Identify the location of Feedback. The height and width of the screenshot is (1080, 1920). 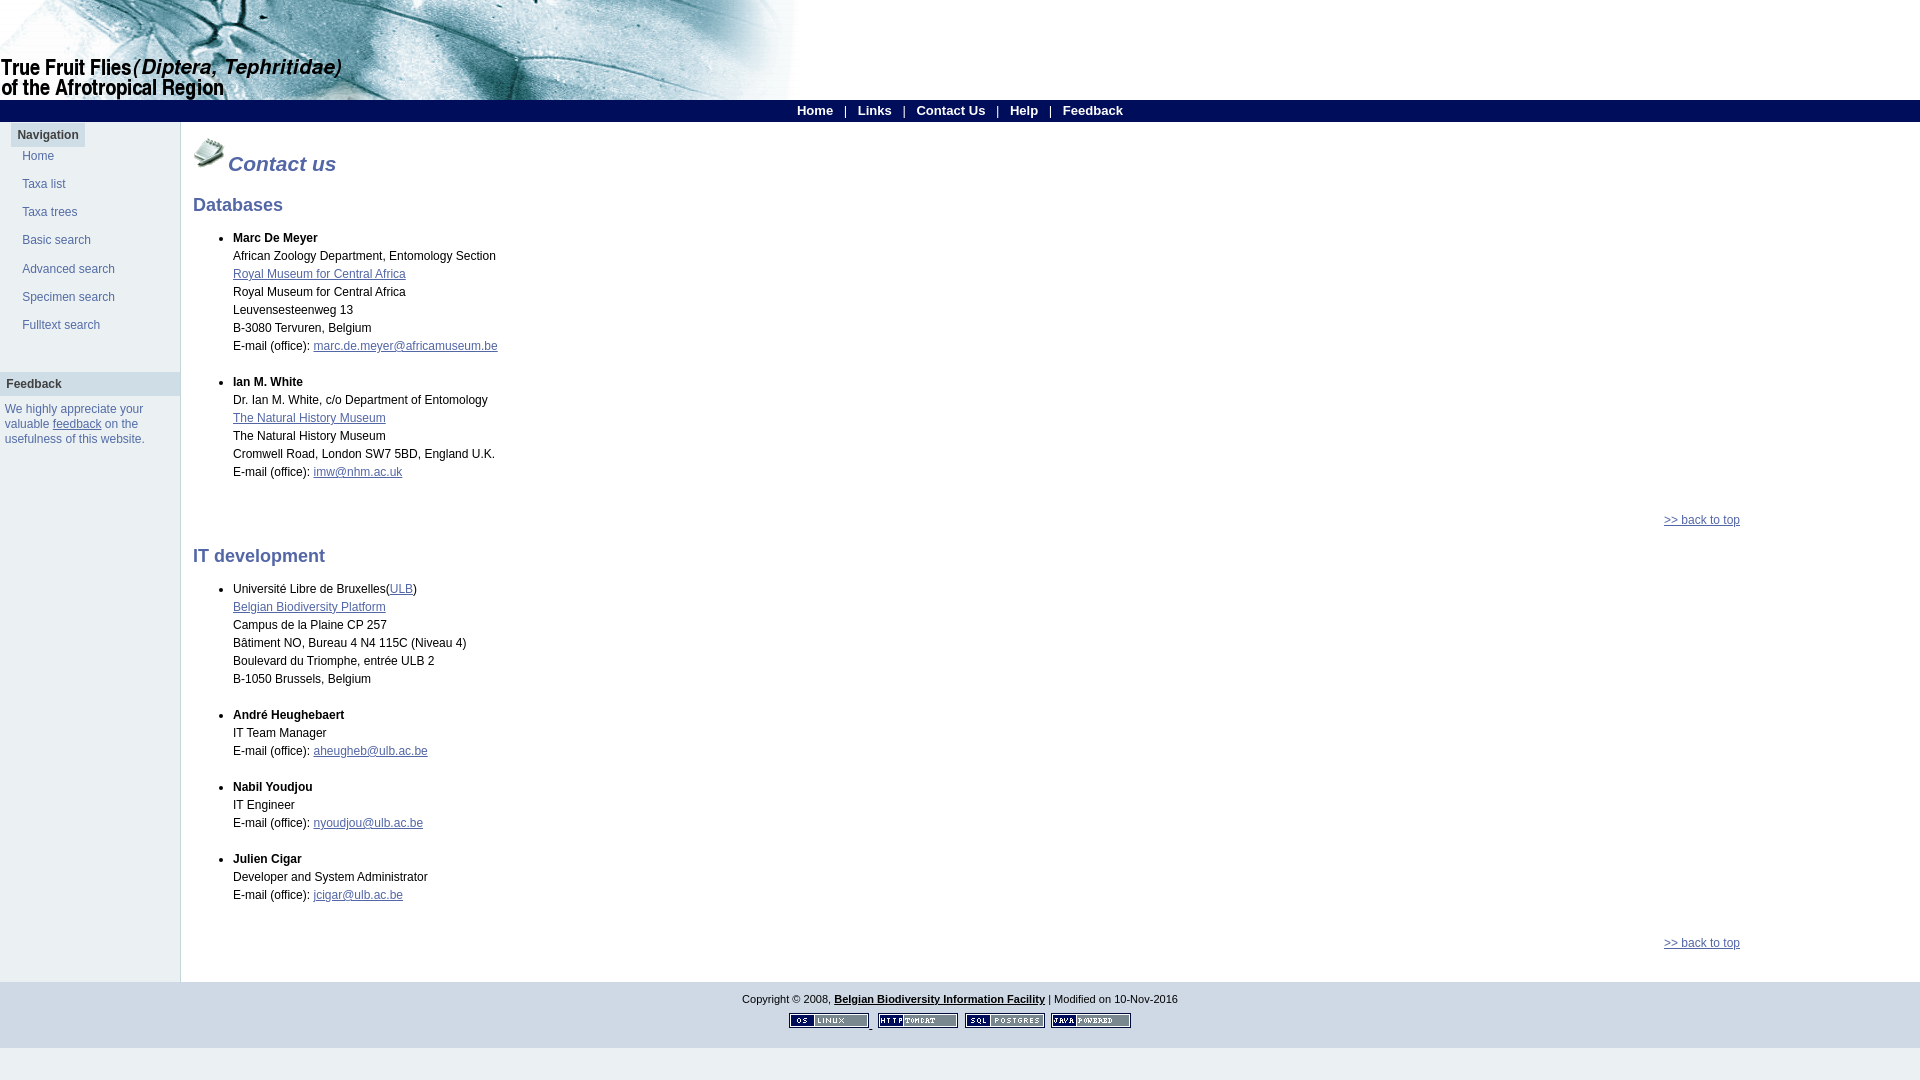
(1093, 110).